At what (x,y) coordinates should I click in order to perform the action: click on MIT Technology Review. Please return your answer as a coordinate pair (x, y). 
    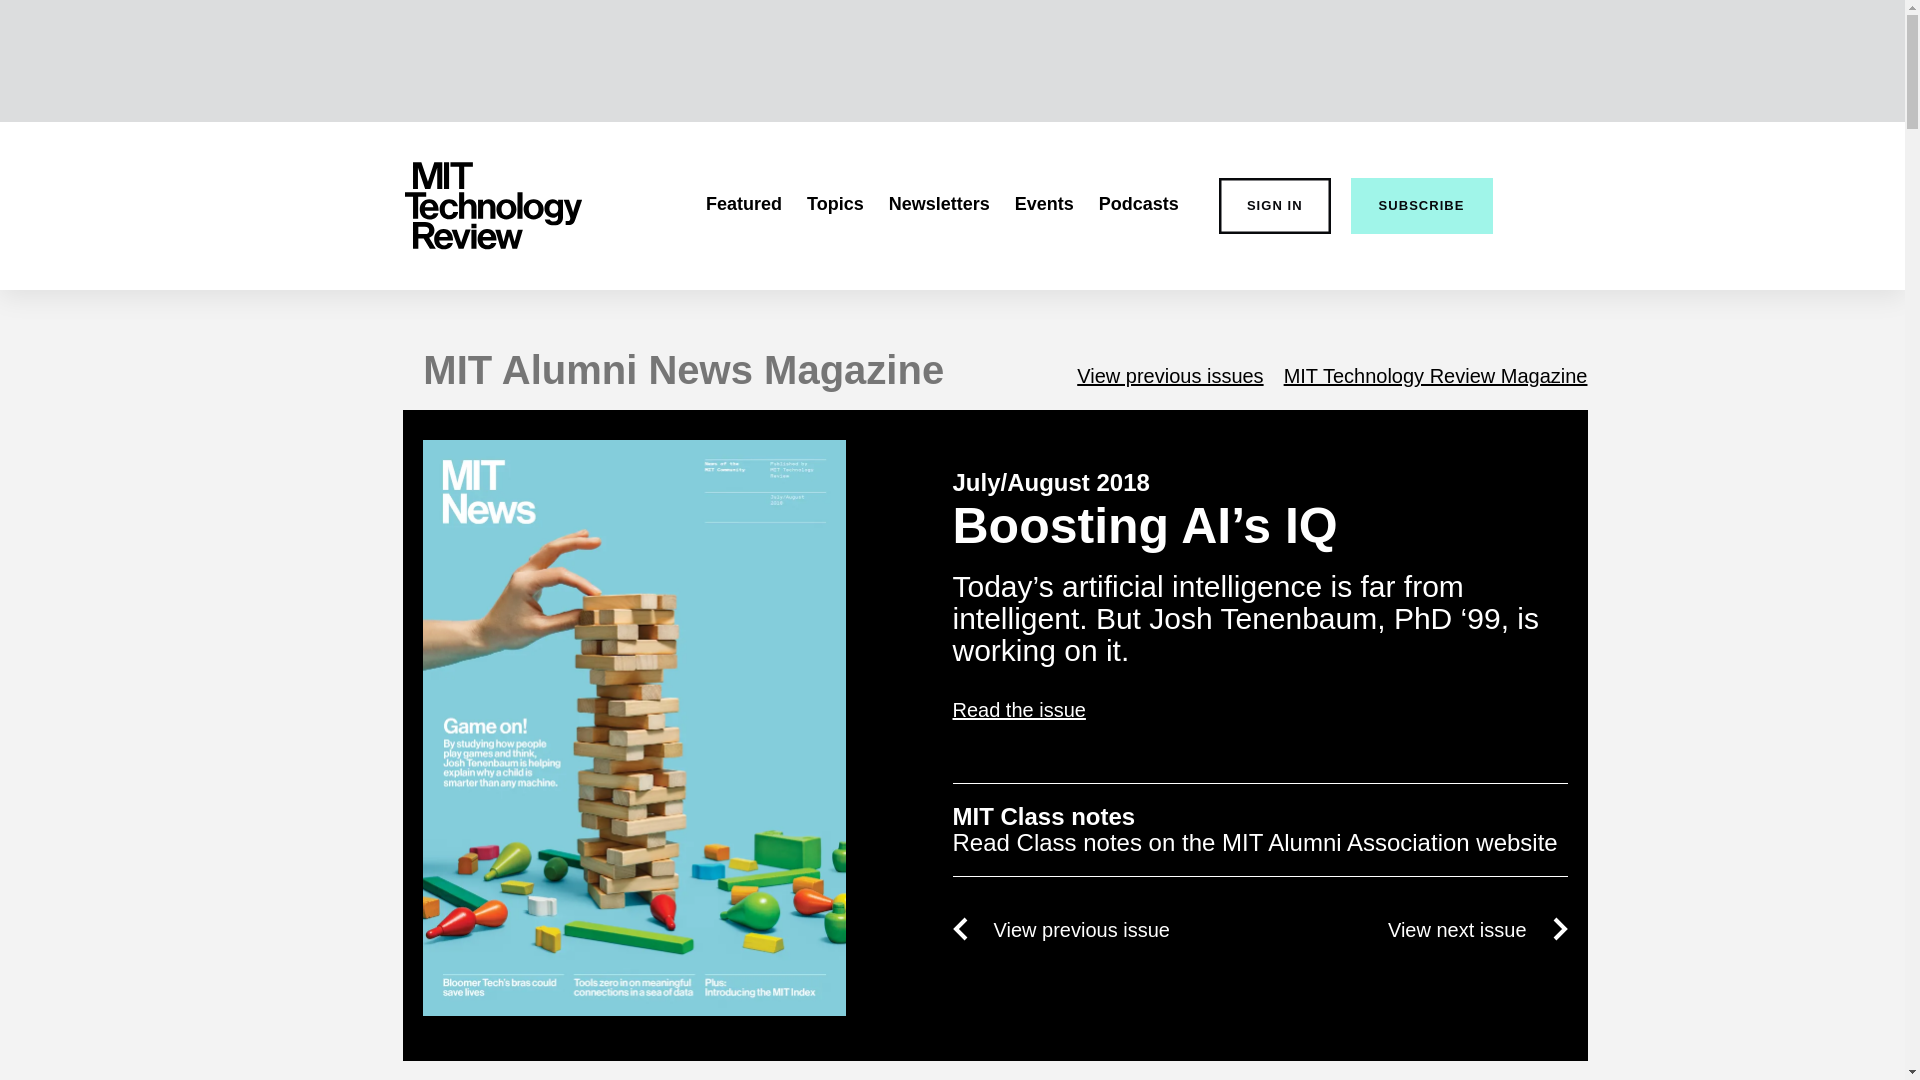
    Looking at the image, I should click on (492, 206).